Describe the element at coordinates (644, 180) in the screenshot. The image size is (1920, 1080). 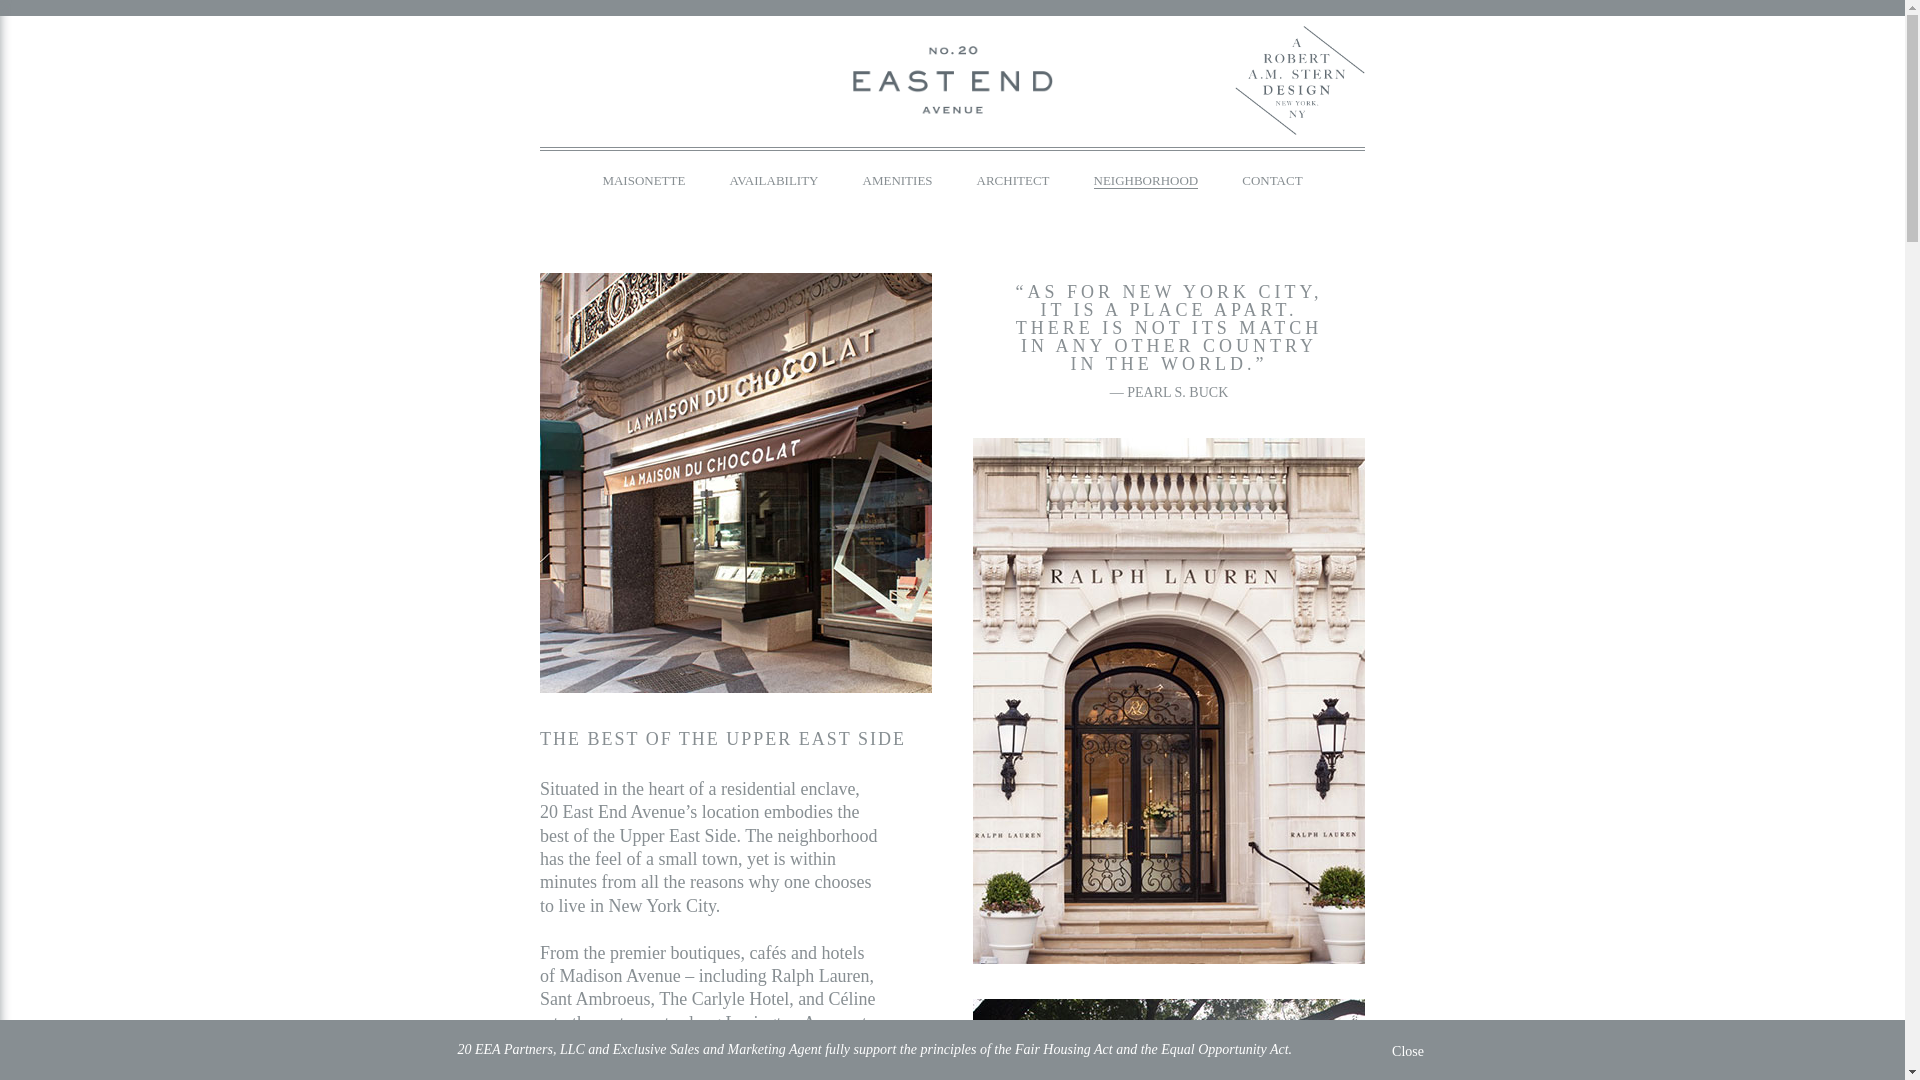
I see `MAISONETTE` at that location.